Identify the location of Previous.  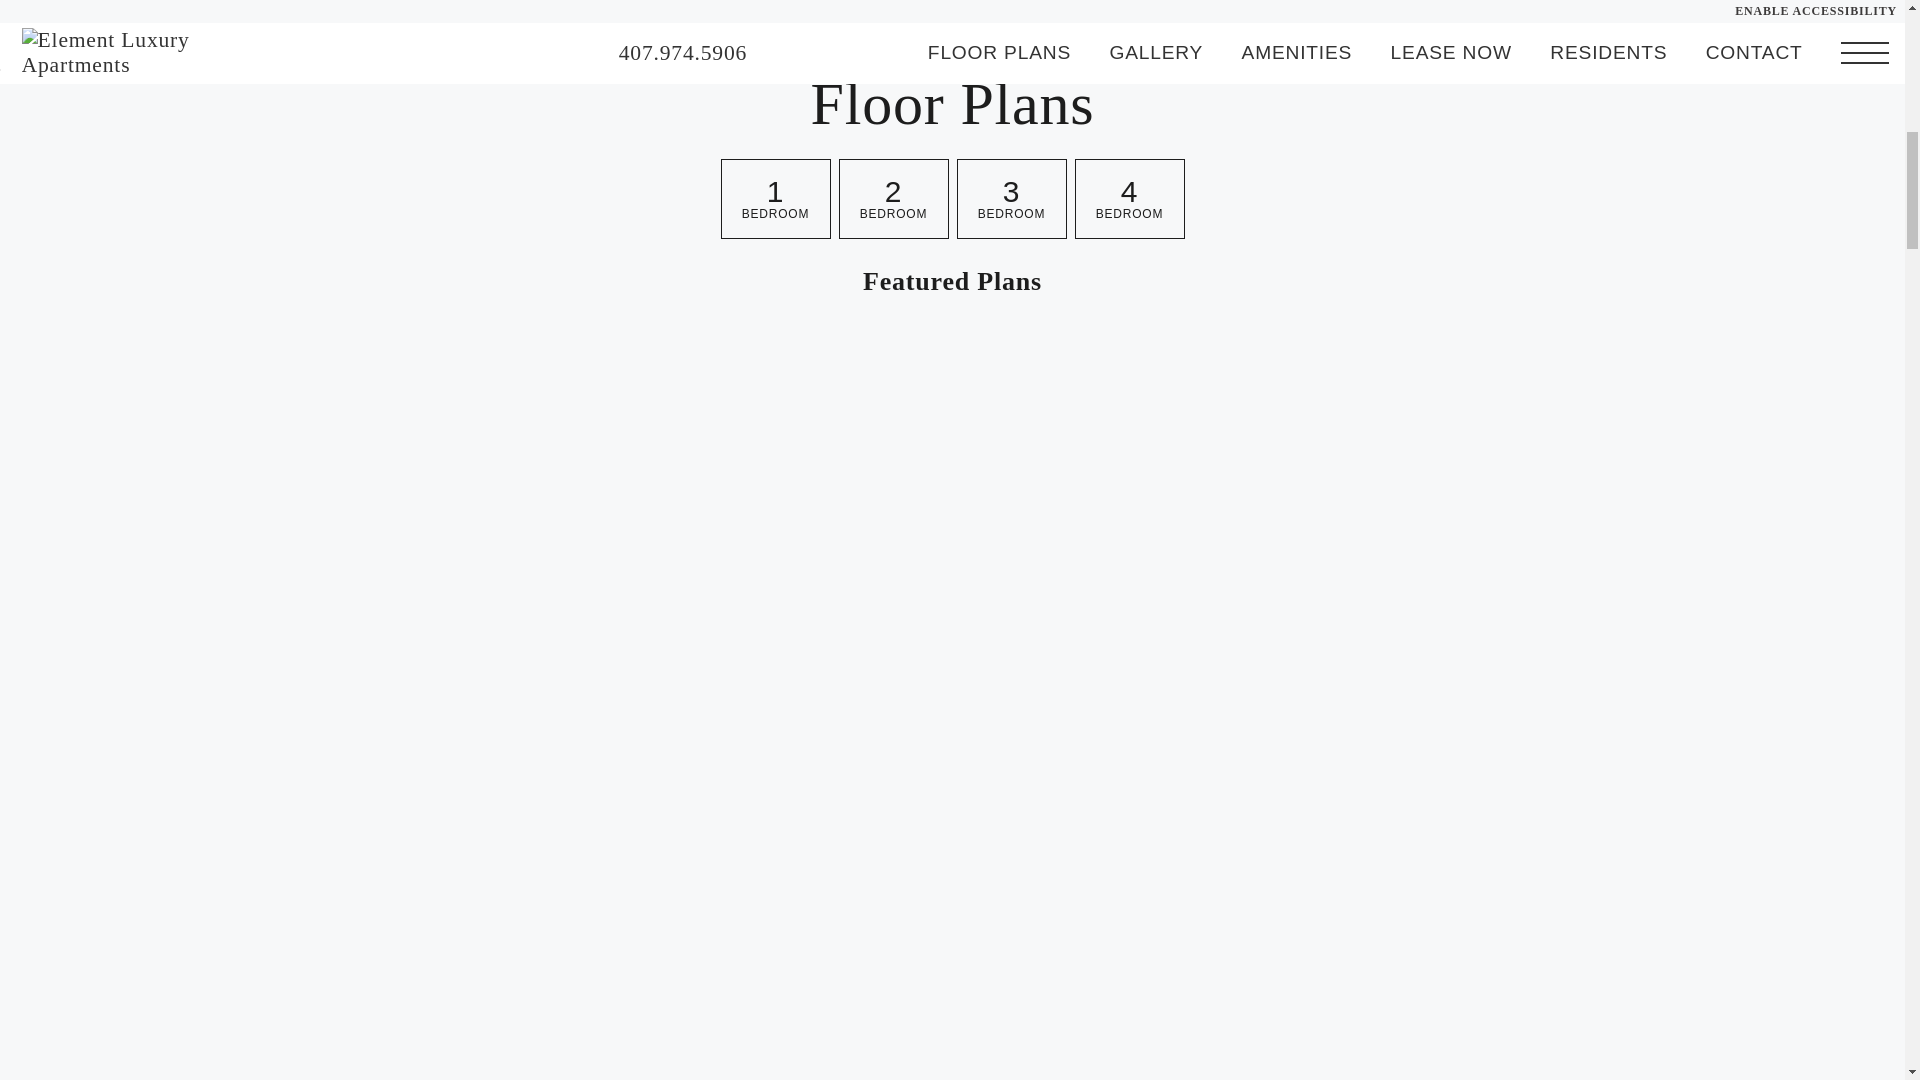
(152, 534).